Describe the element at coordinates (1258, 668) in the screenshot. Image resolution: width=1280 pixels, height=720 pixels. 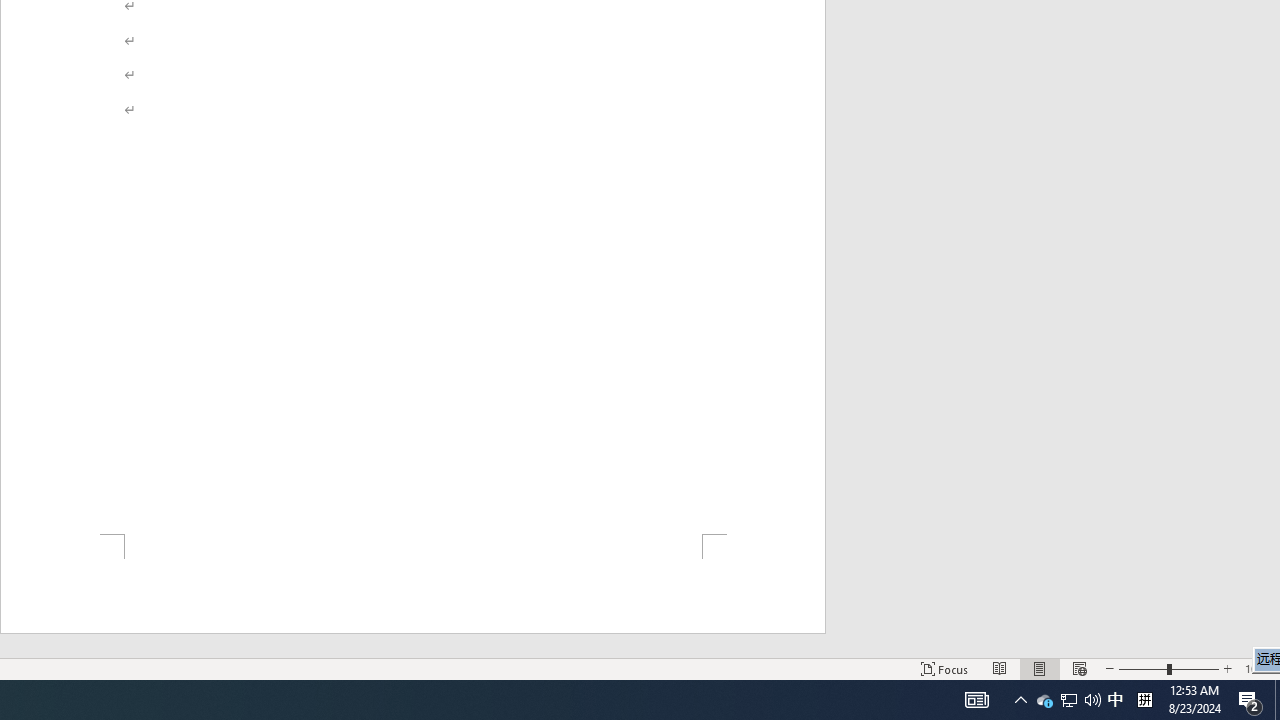
I see `Zoom 104%` at that location.